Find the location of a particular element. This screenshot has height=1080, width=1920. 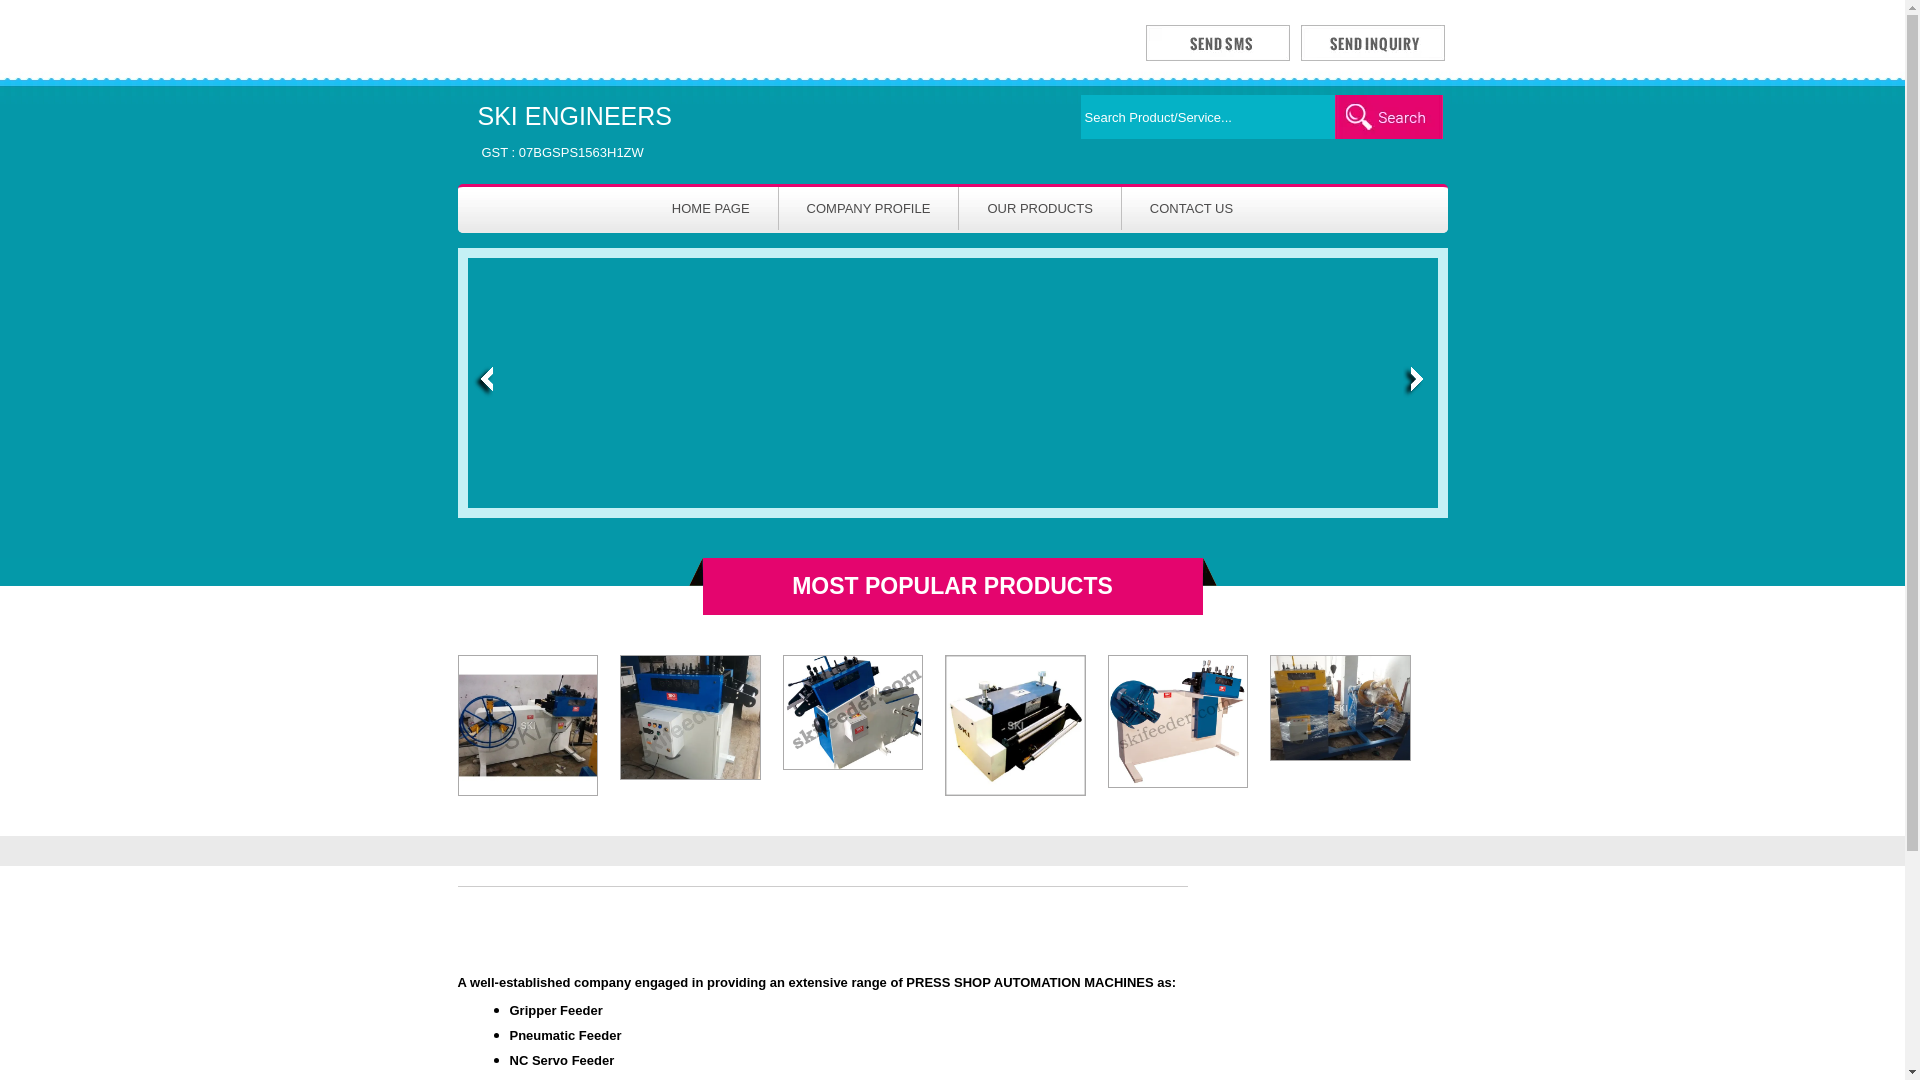

Decoiler Straightening Machines is located at coordinates (1178, 721).